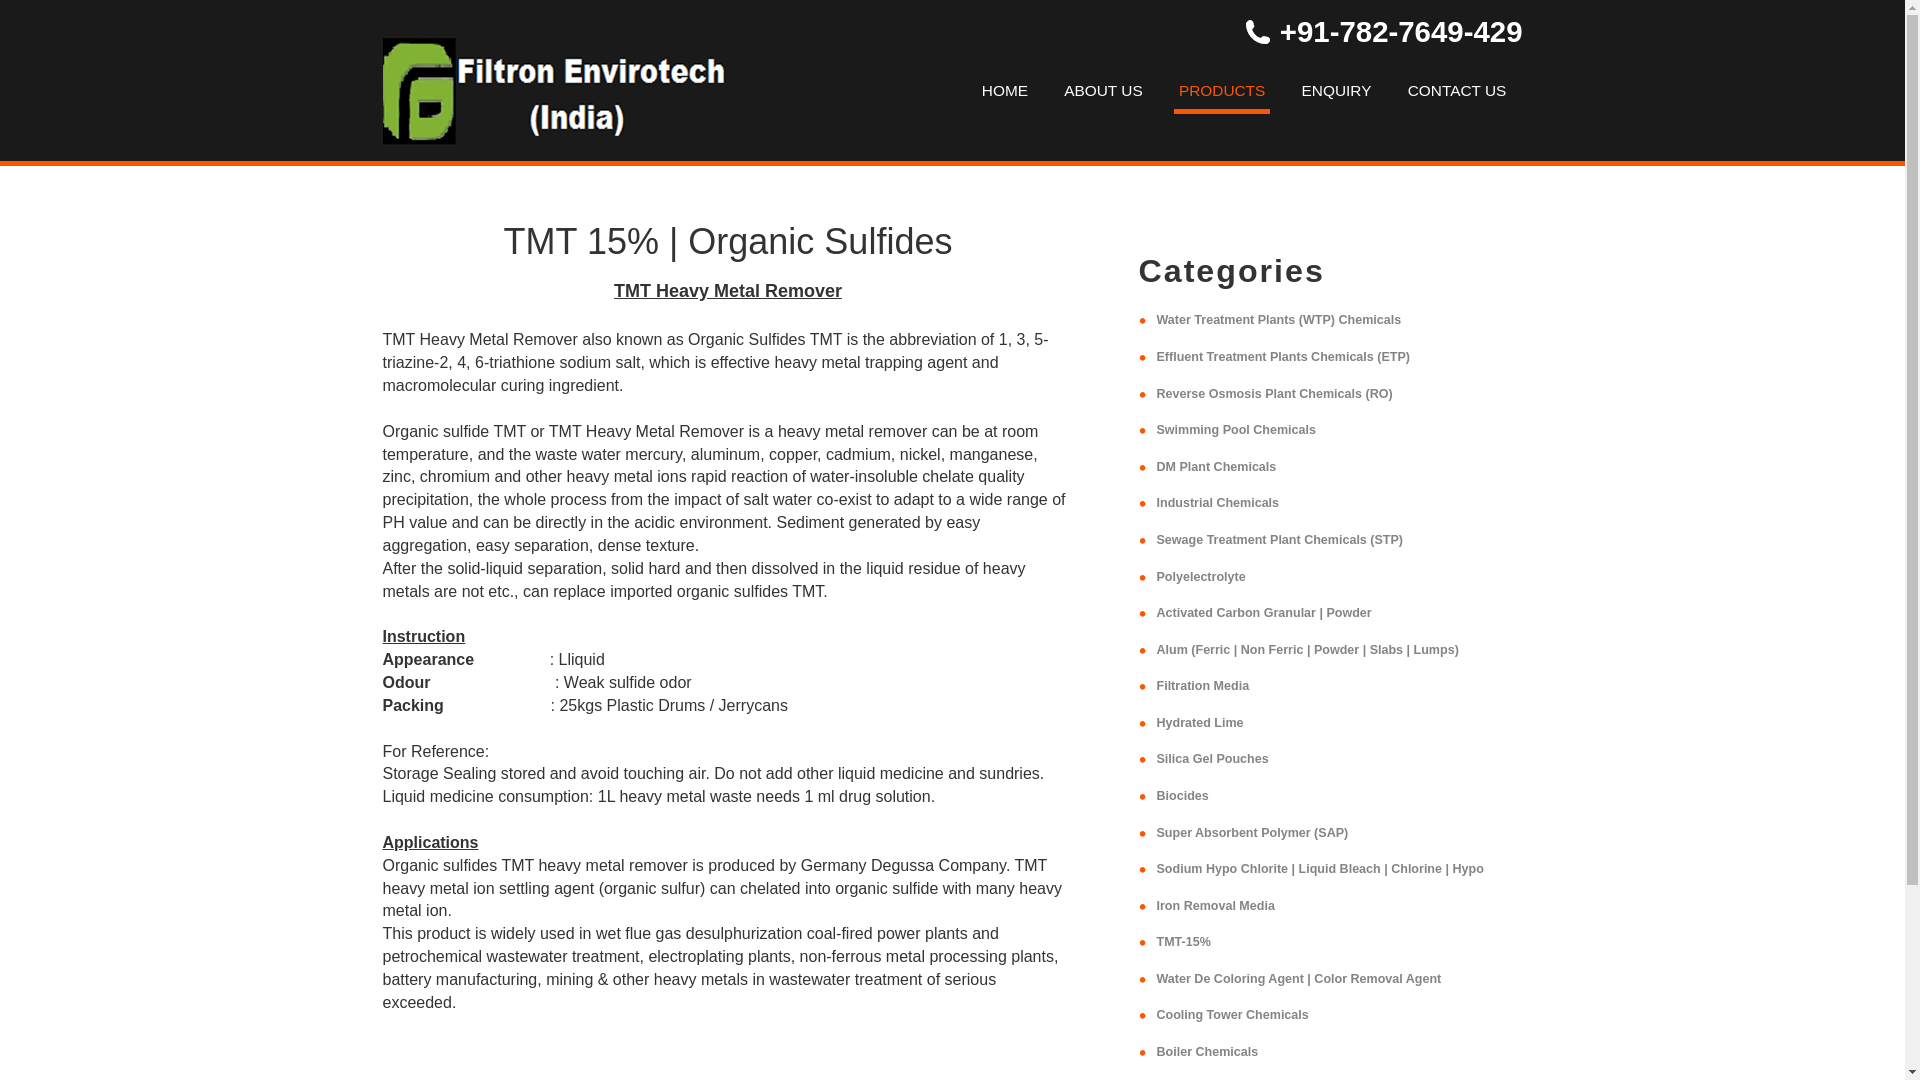 Image resolution: width=1920 pixels, height=1080 pixels. What do you see at coordinates (1200, 577) in the screenshot?
I see `Polyelectrolyte` at bounding box center [1200, 577].